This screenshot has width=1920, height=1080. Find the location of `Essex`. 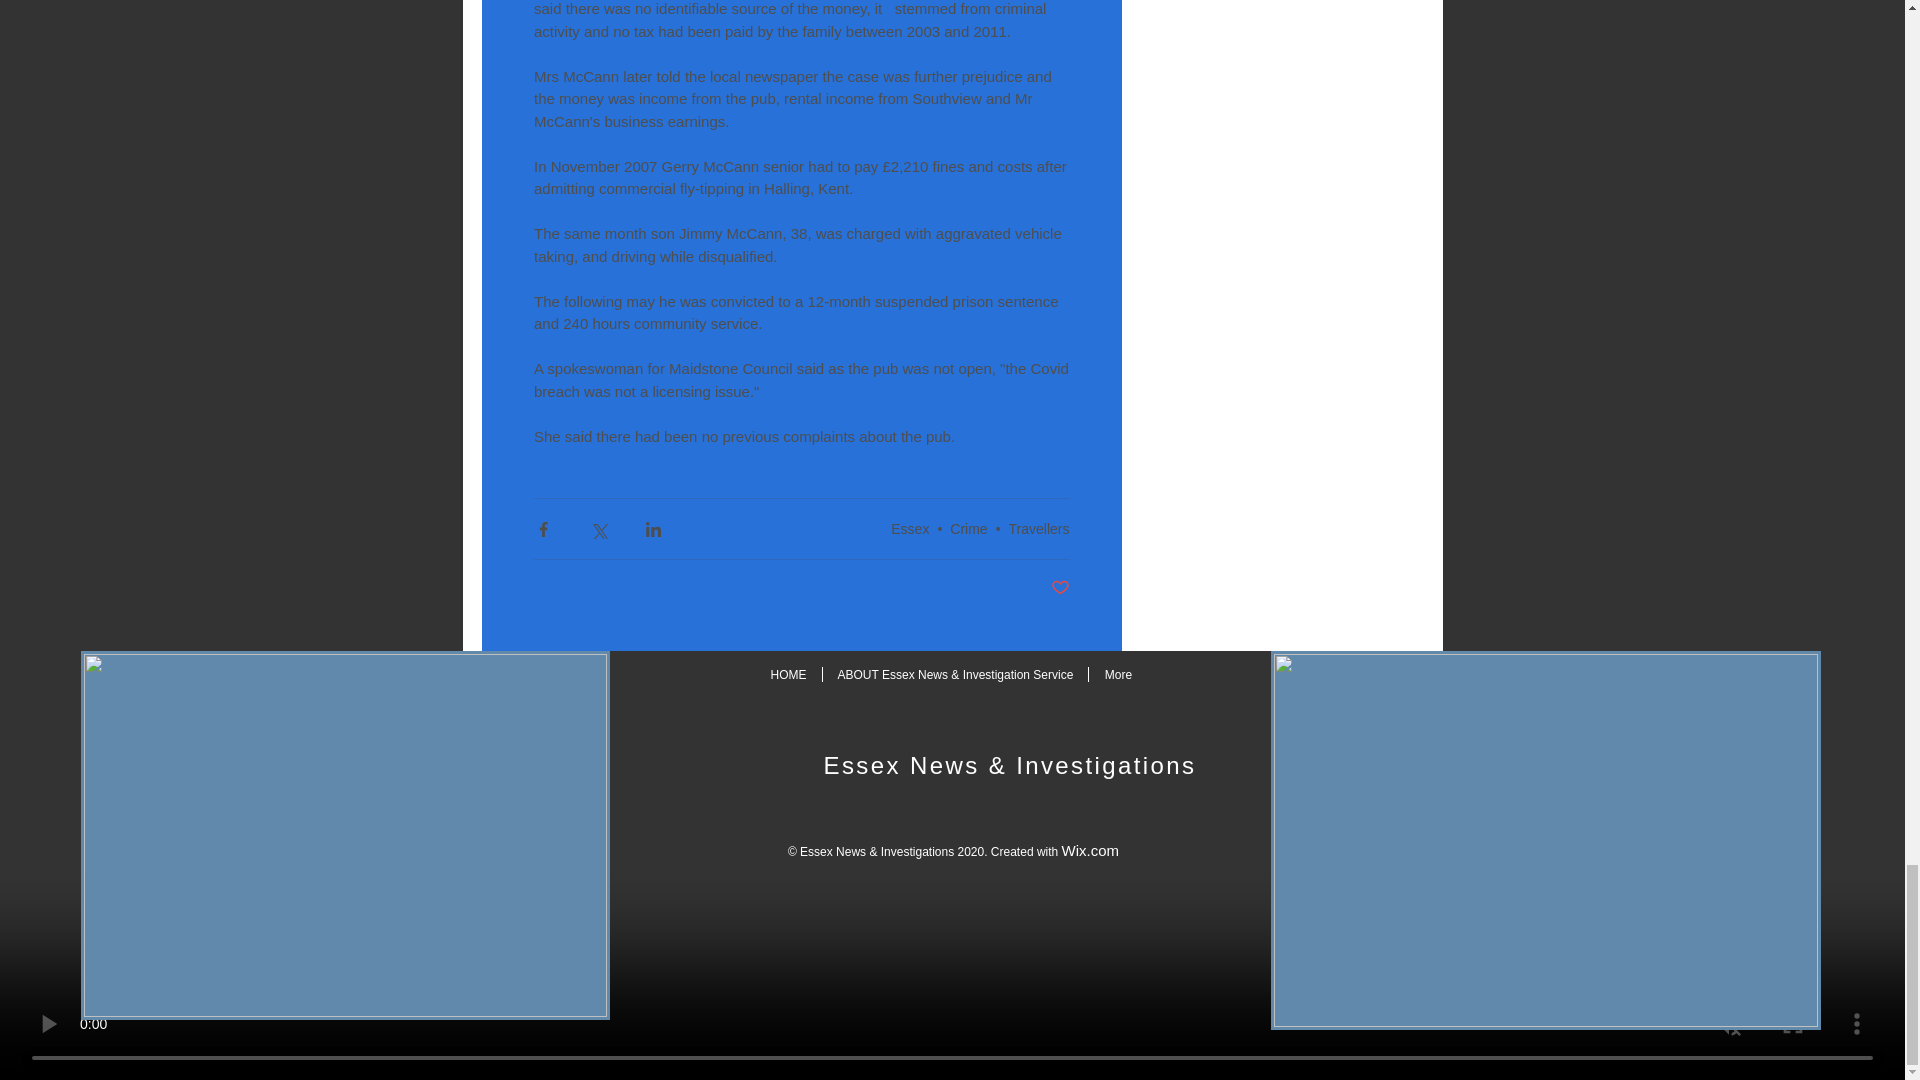

Essex is located at coordinates (910, 528).